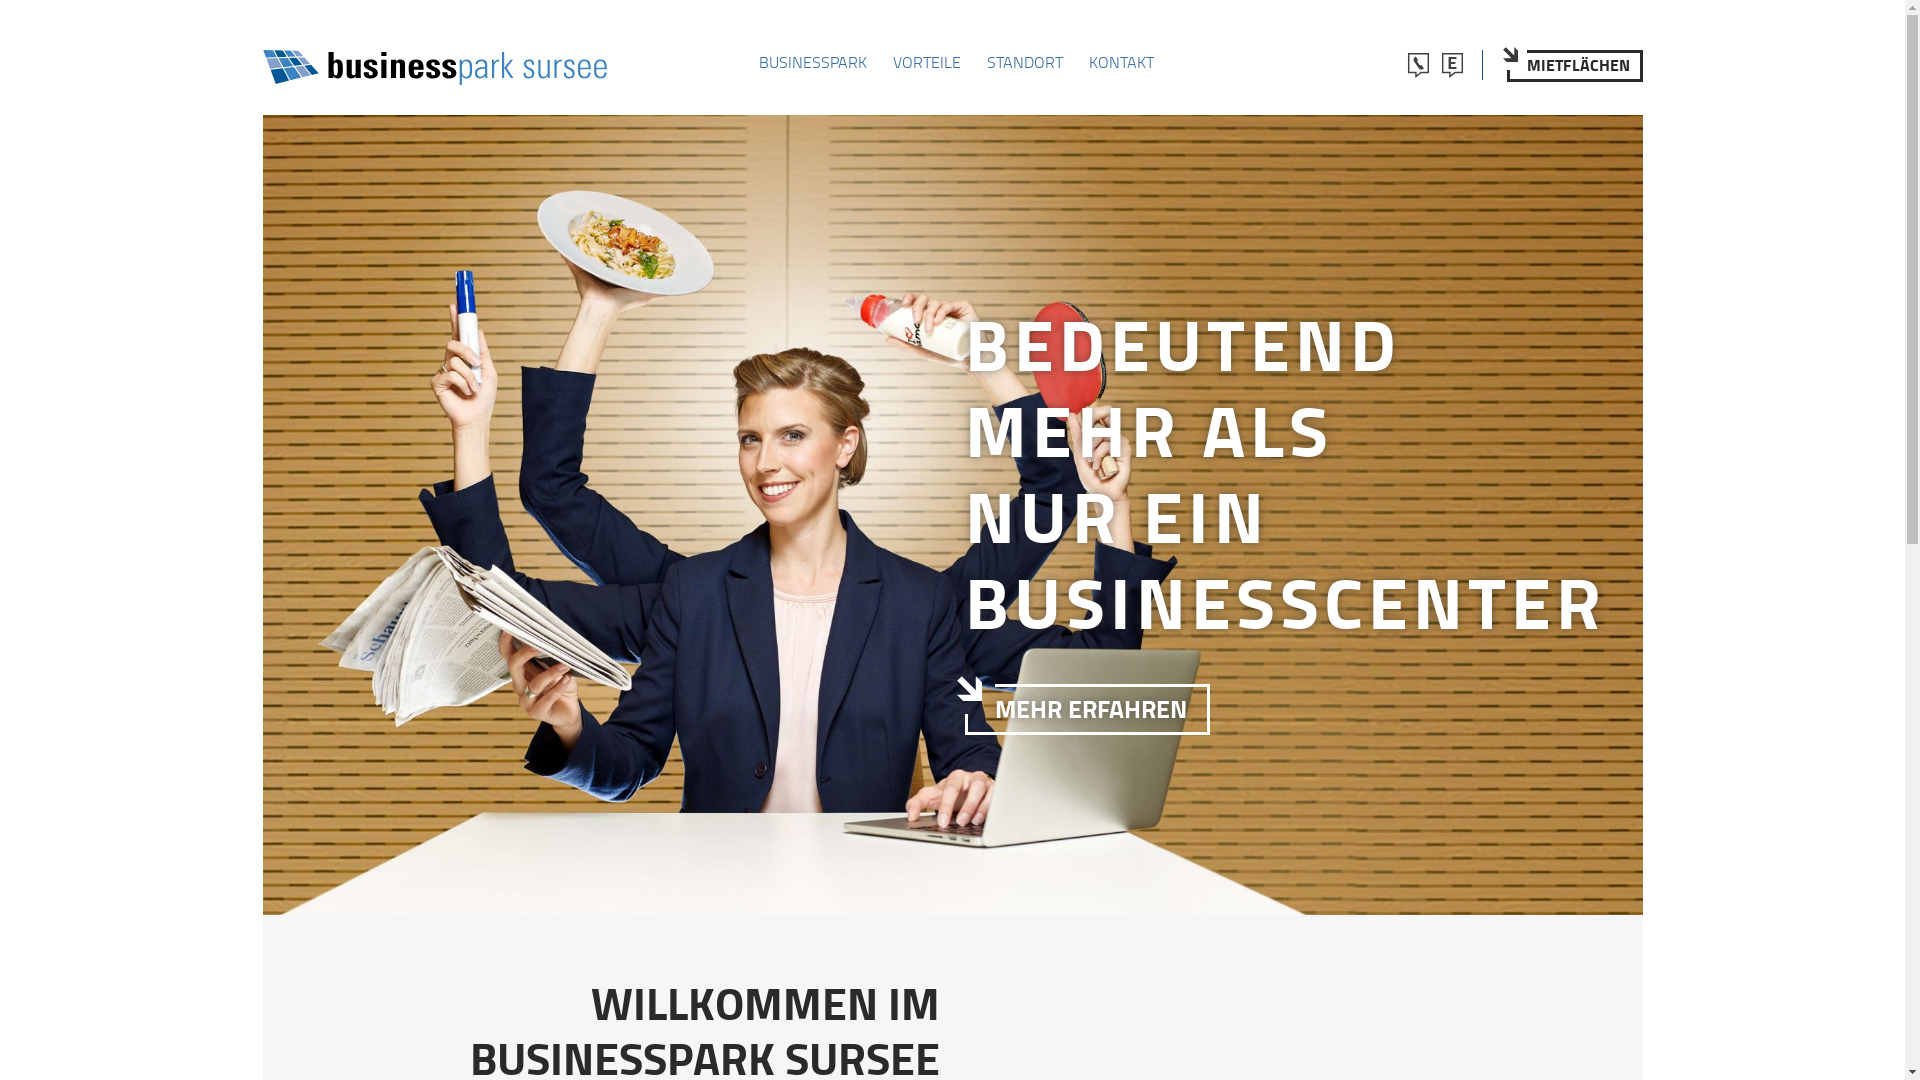  I want to click on KONTAKT, so click(1120, 62).